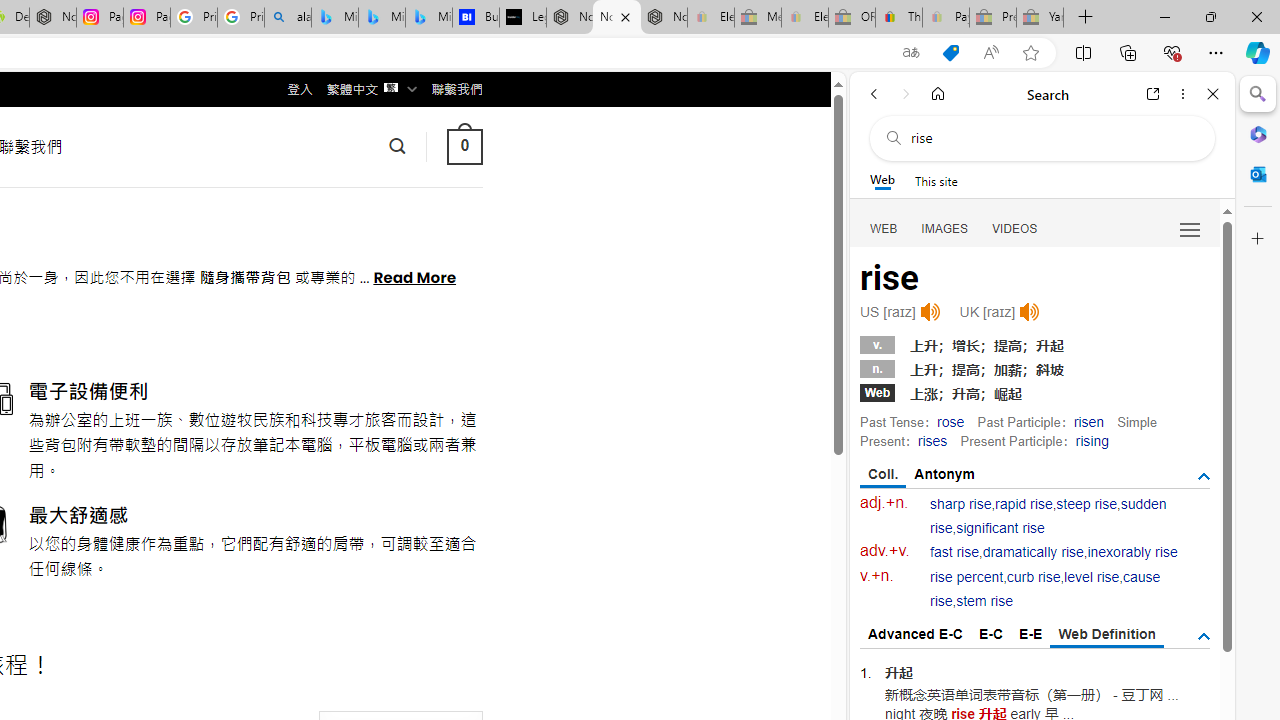 This screenshot has width=1280, height=720. What do you see at coordinates (1032, 552) in the screenshot?
I see `dramatically rise` at bounding box center [1032, 552].